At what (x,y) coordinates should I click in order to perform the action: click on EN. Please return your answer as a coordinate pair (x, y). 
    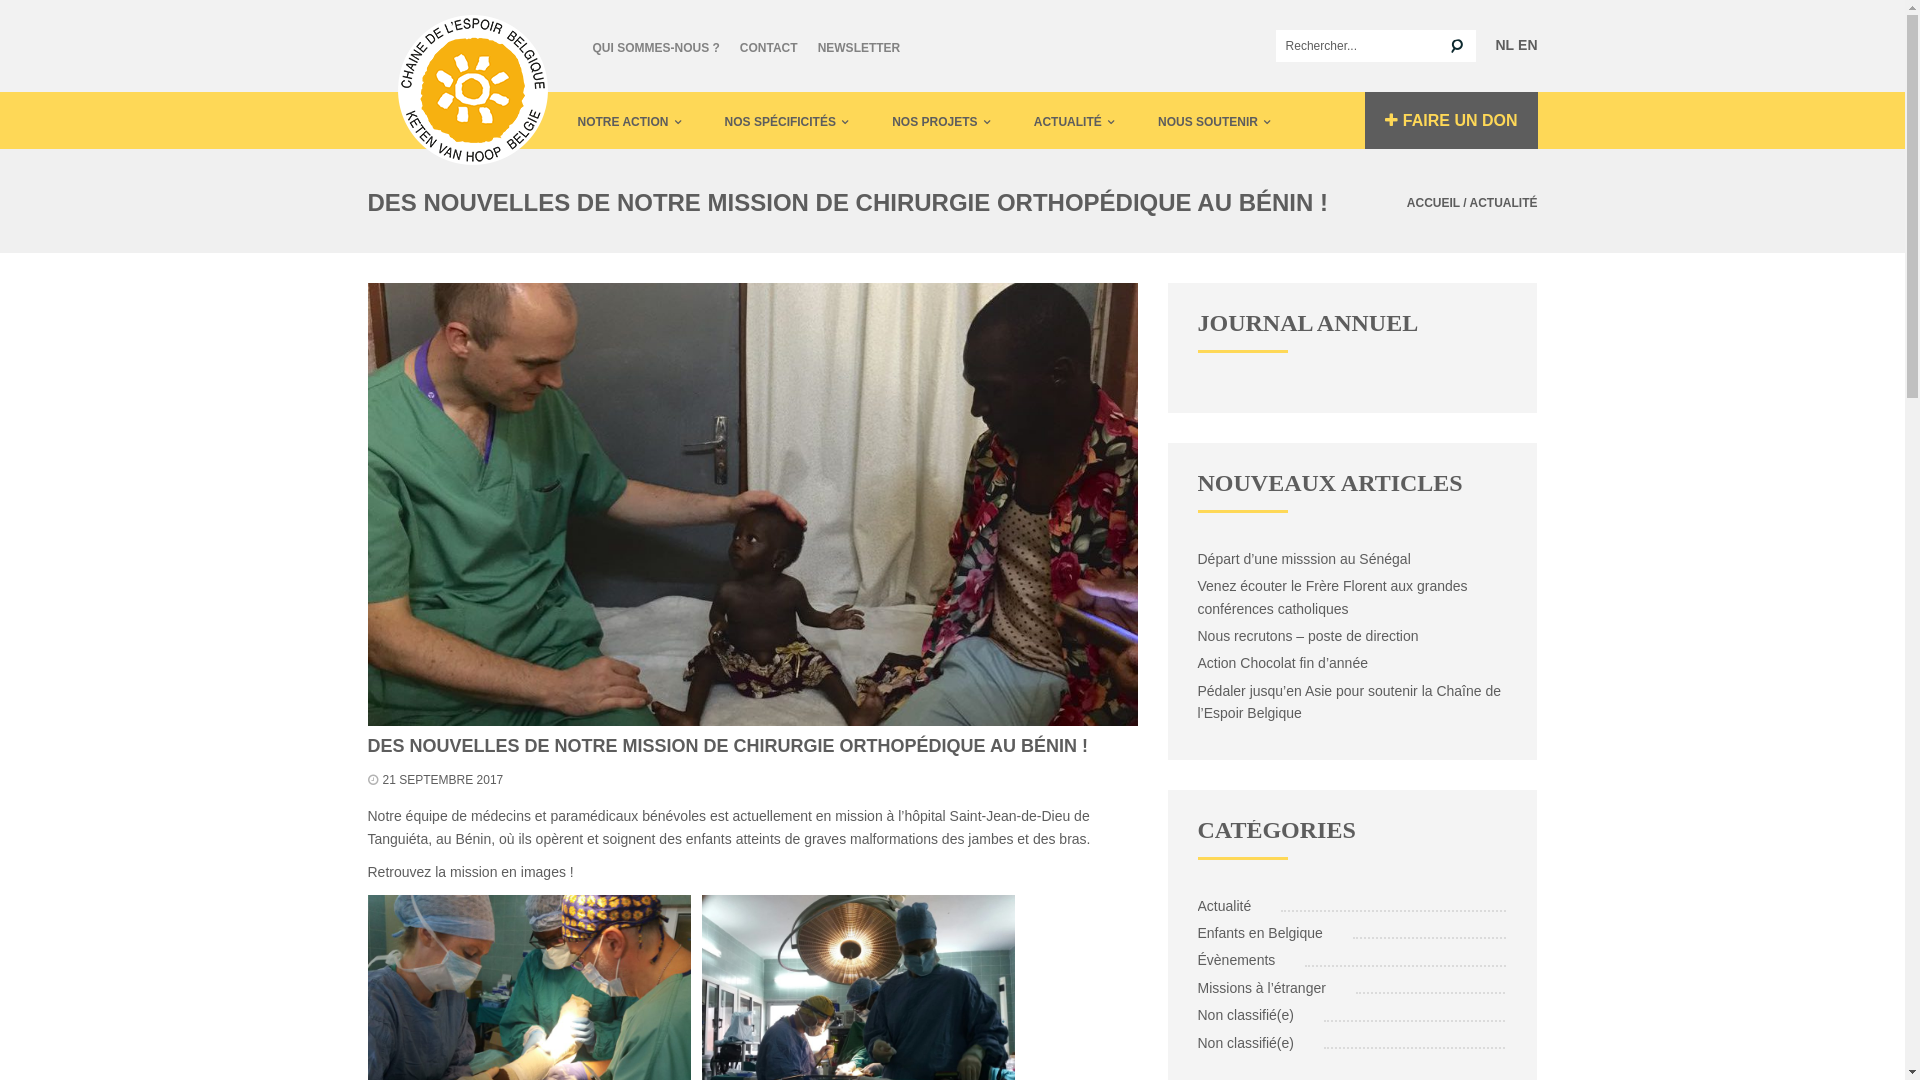
    Looking at the image, I should click on (1528, 45).